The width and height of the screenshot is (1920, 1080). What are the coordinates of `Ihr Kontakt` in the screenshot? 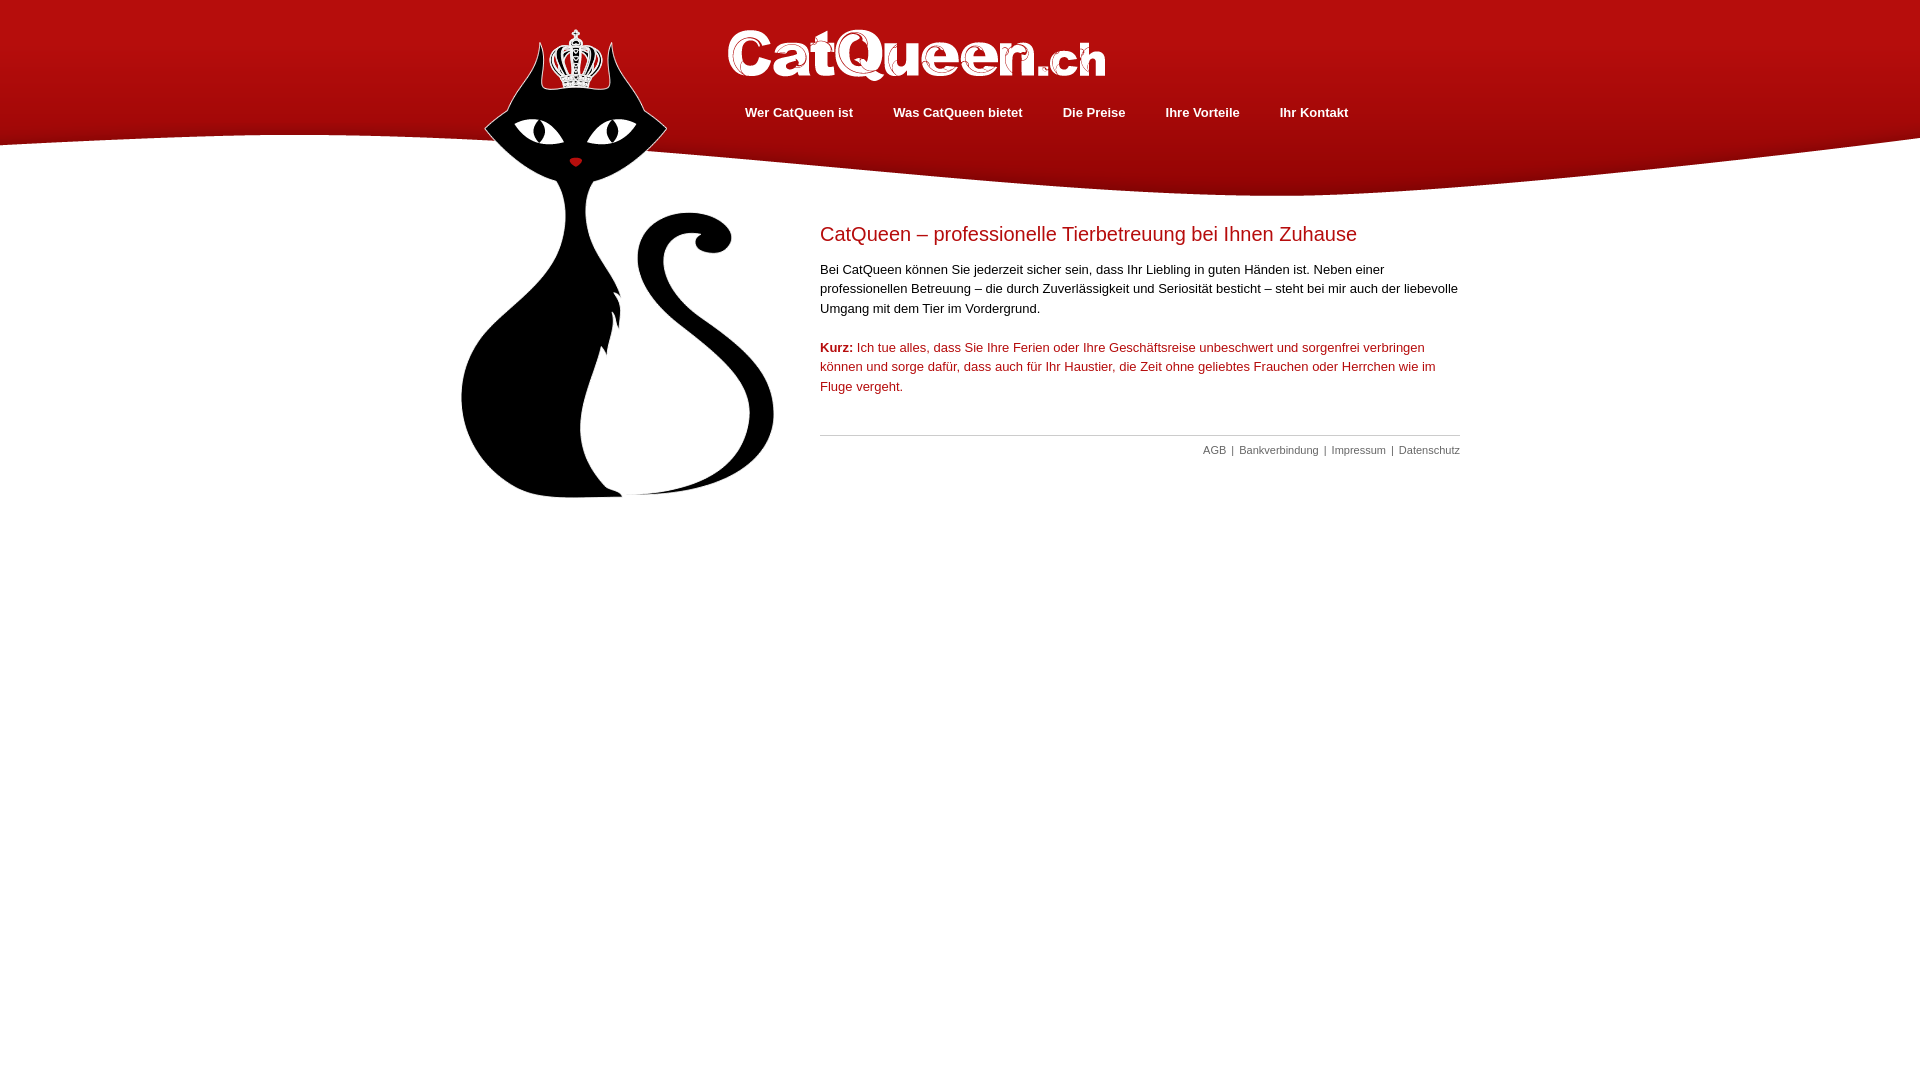 It's located at (1314, 112).